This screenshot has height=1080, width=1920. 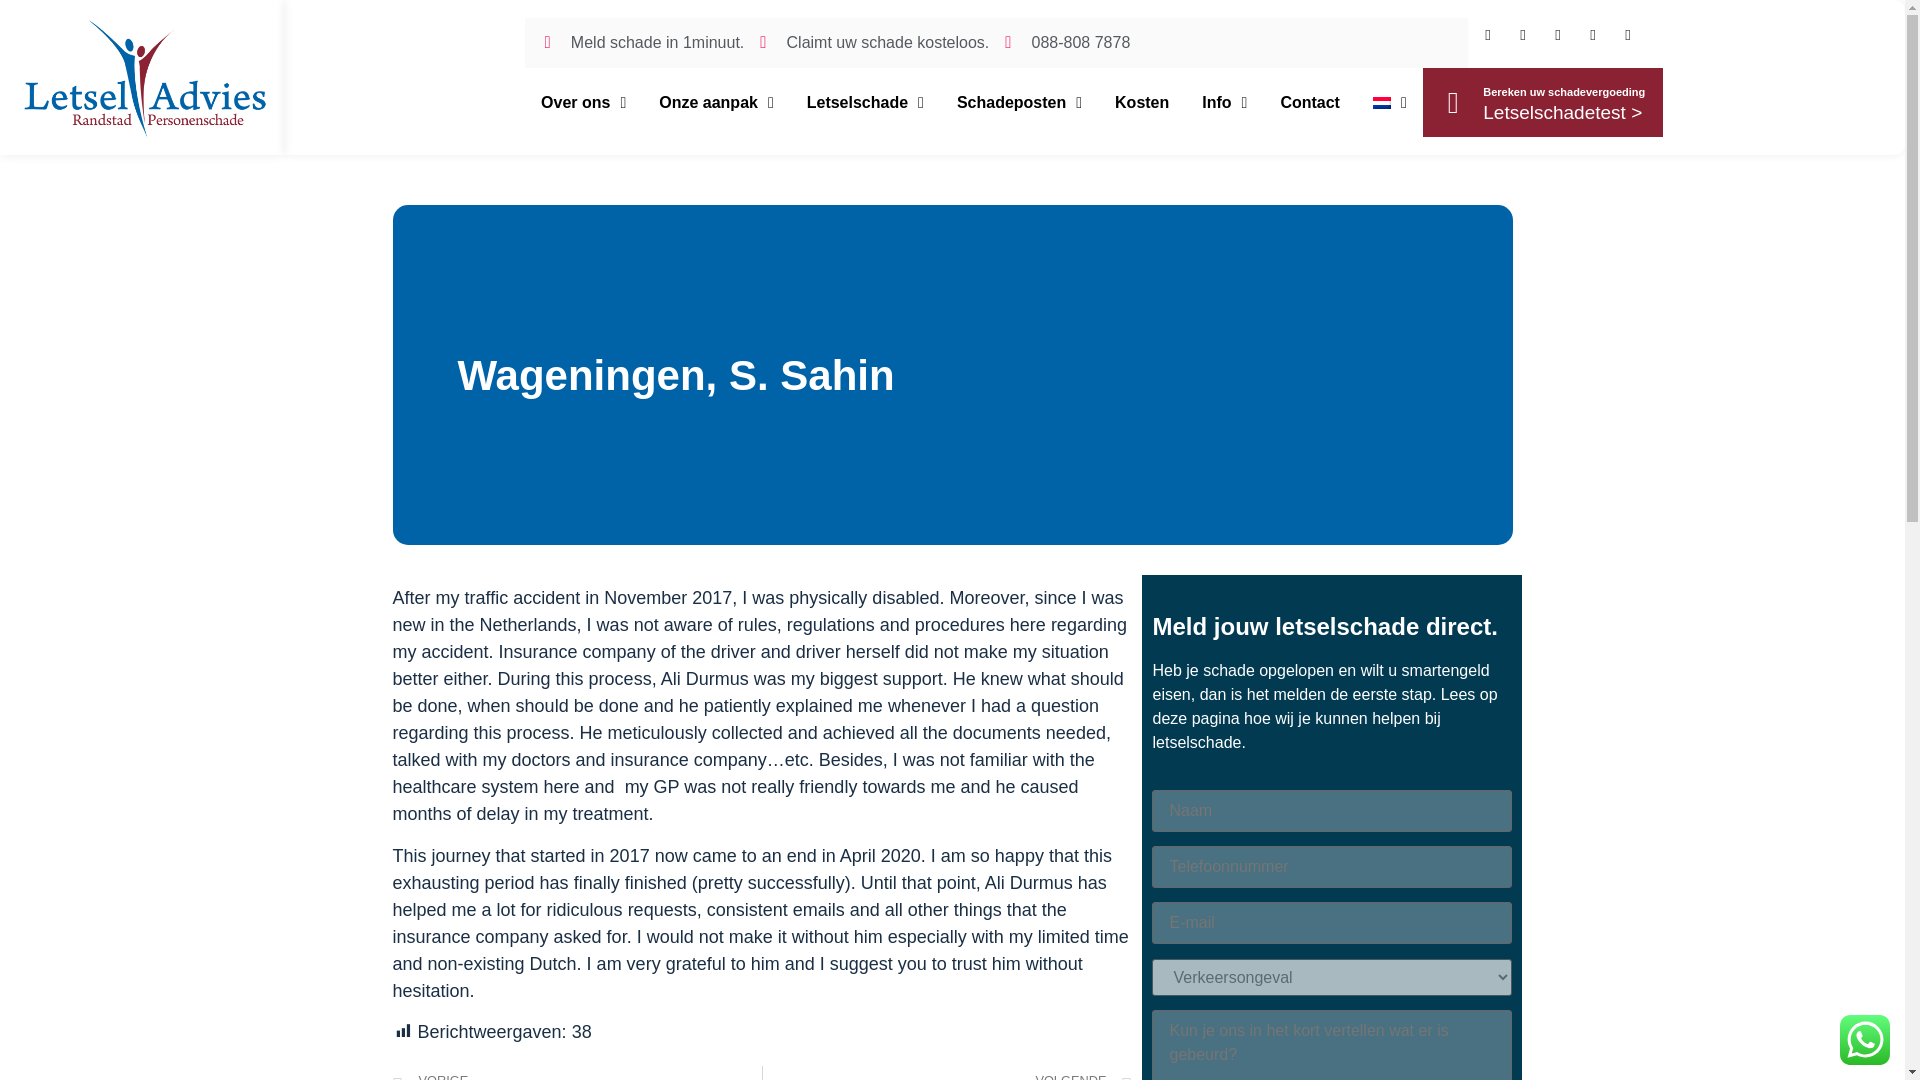 What do you see at coordinates (874, 43) in the screenshot?
I see `Claimt uw schade kosteloos.` at bounding box center [874, 43].